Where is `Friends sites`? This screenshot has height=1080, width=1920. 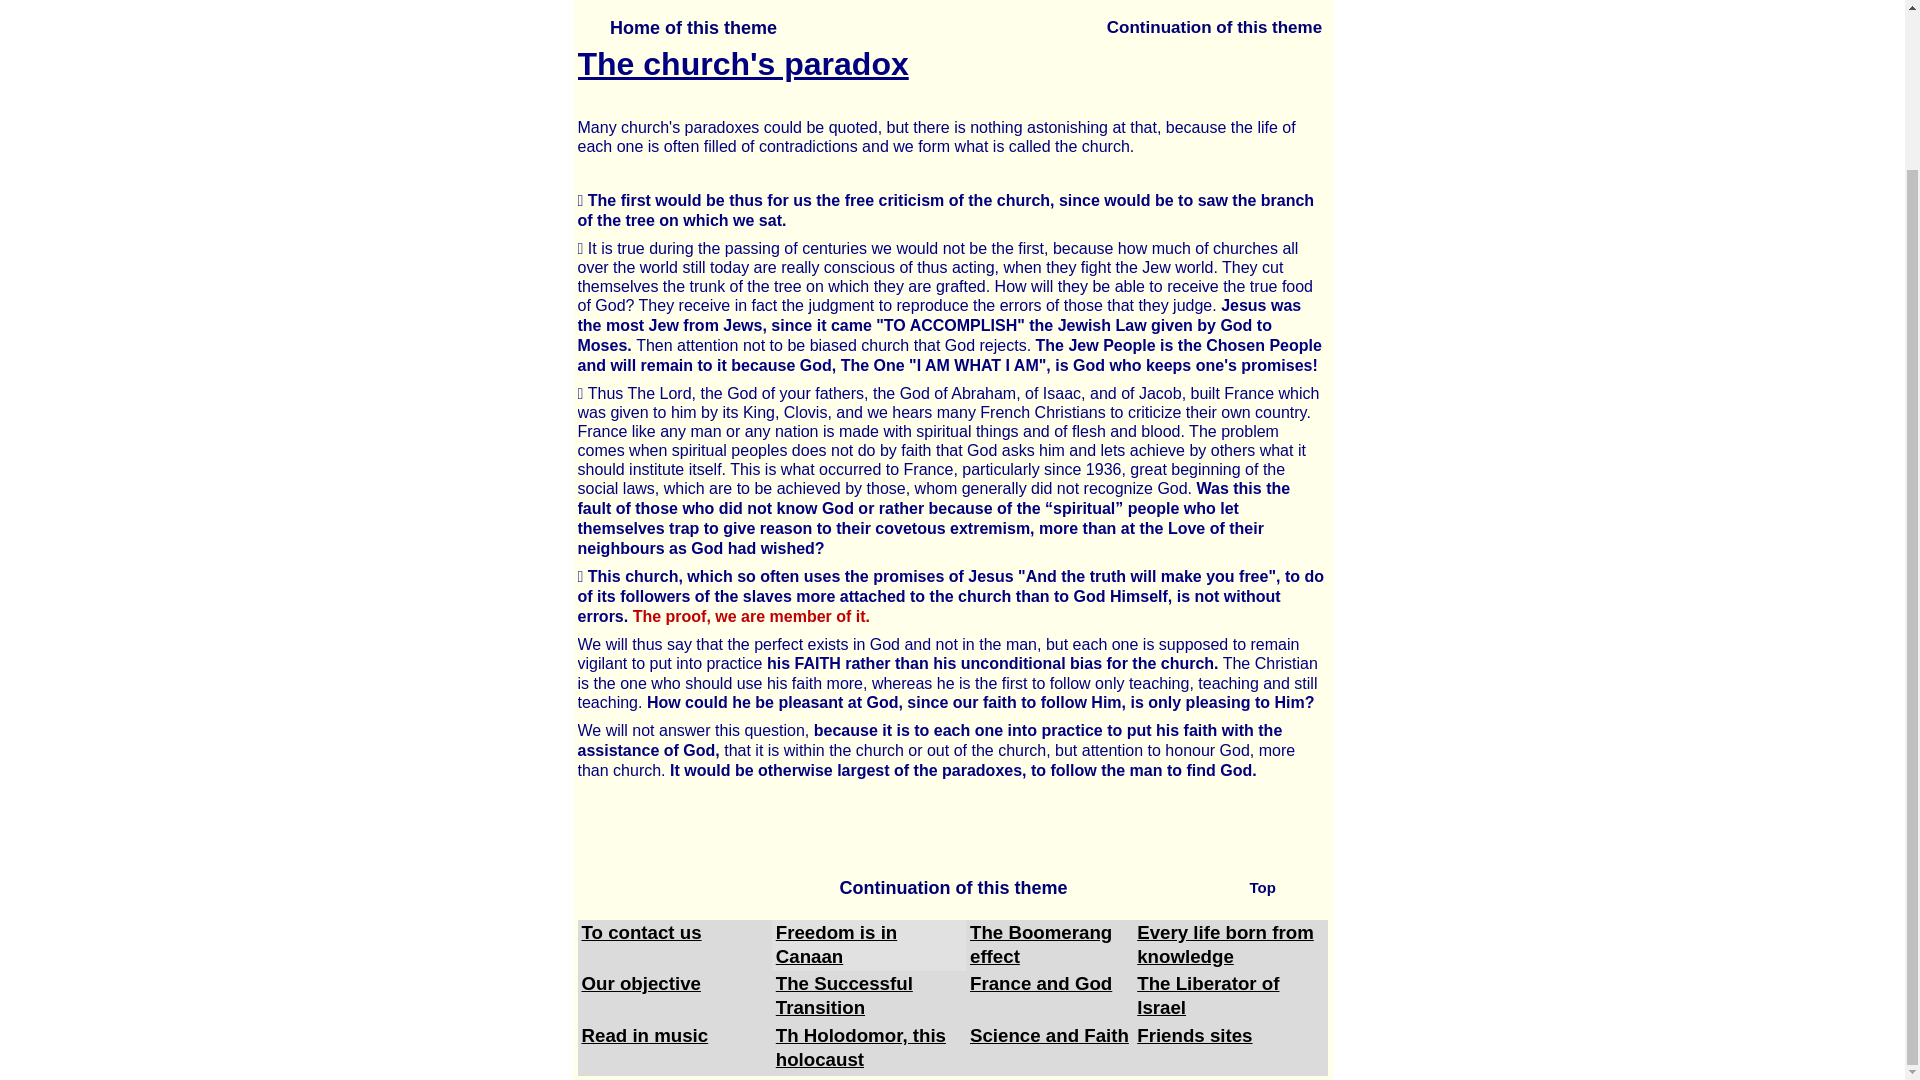
Friends sites is located at coordinates (1194, 1035).